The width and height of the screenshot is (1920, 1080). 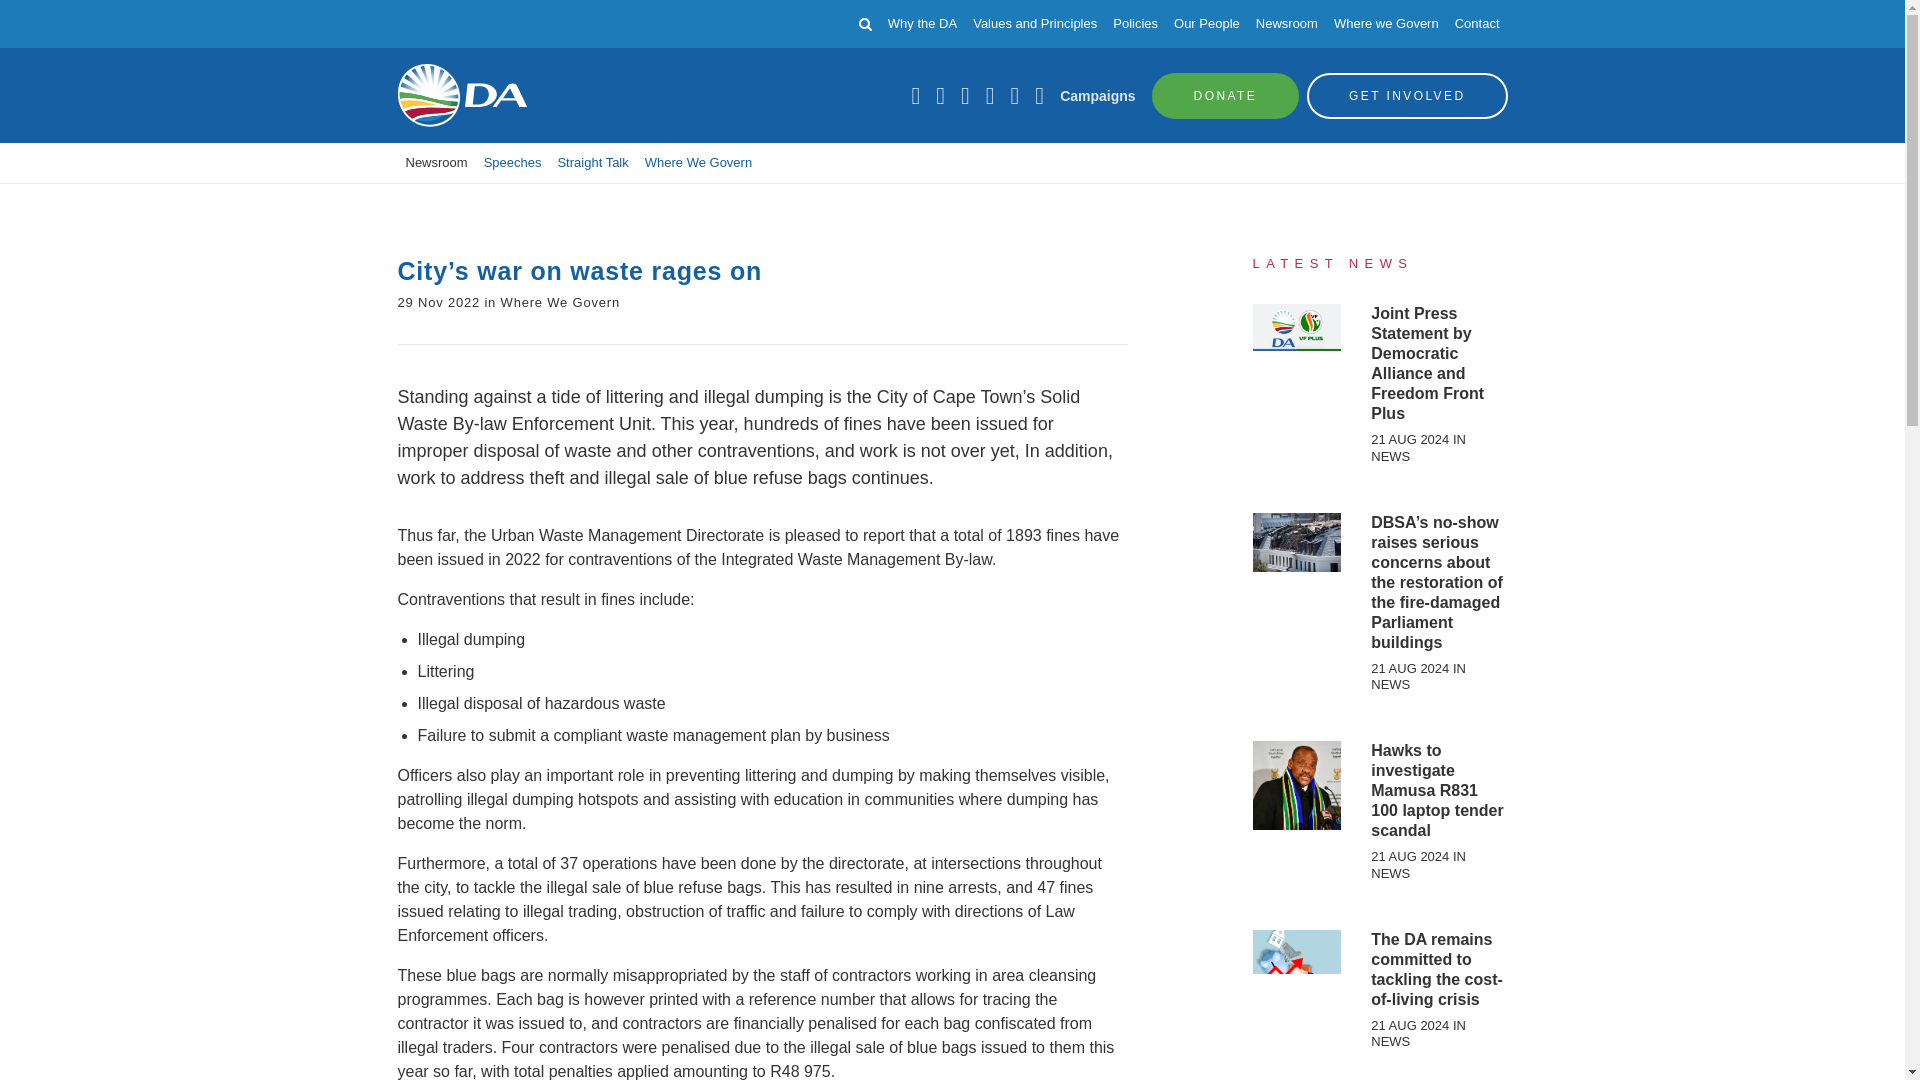 I want to click on GET INVOLVED, so click(x=1407, y=94).